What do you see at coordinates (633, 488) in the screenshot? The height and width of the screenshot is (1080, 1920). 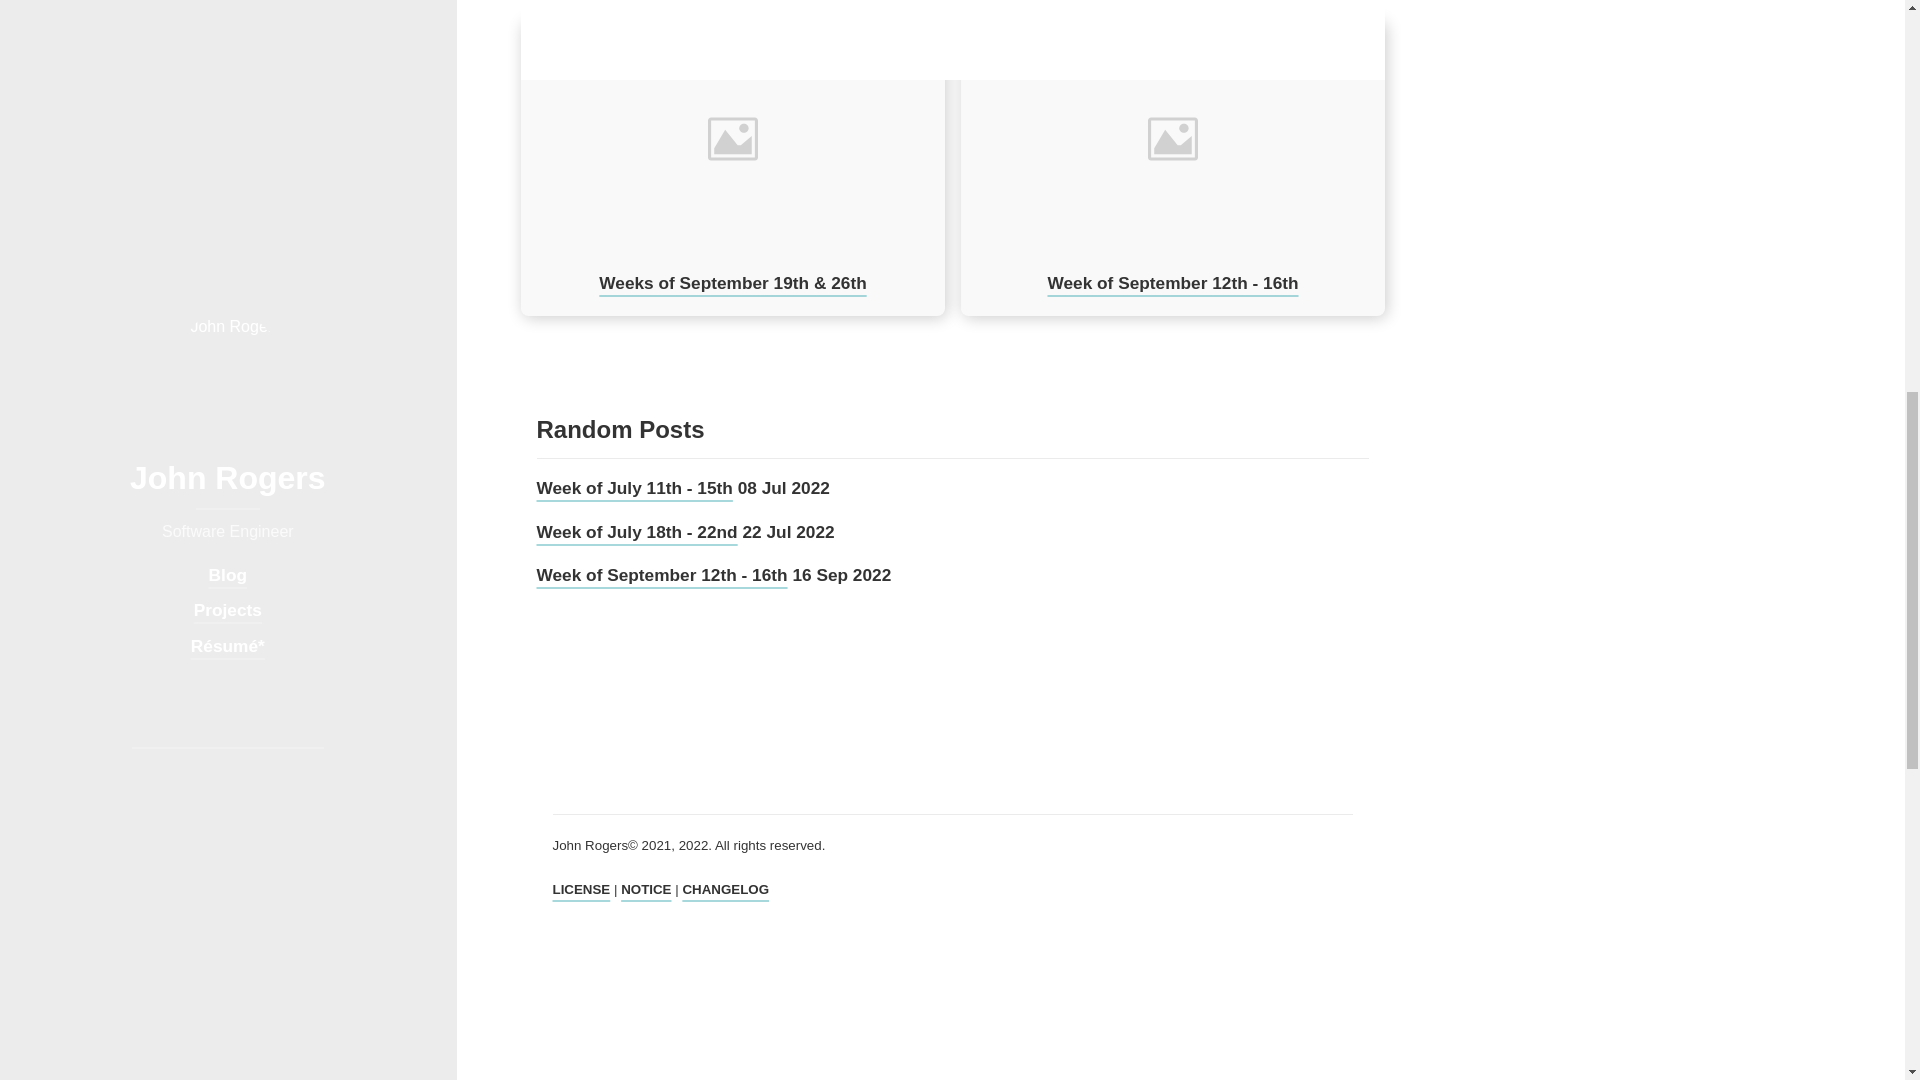 I see `Week of July 11th - 15th` at bounding box center [633, 488].